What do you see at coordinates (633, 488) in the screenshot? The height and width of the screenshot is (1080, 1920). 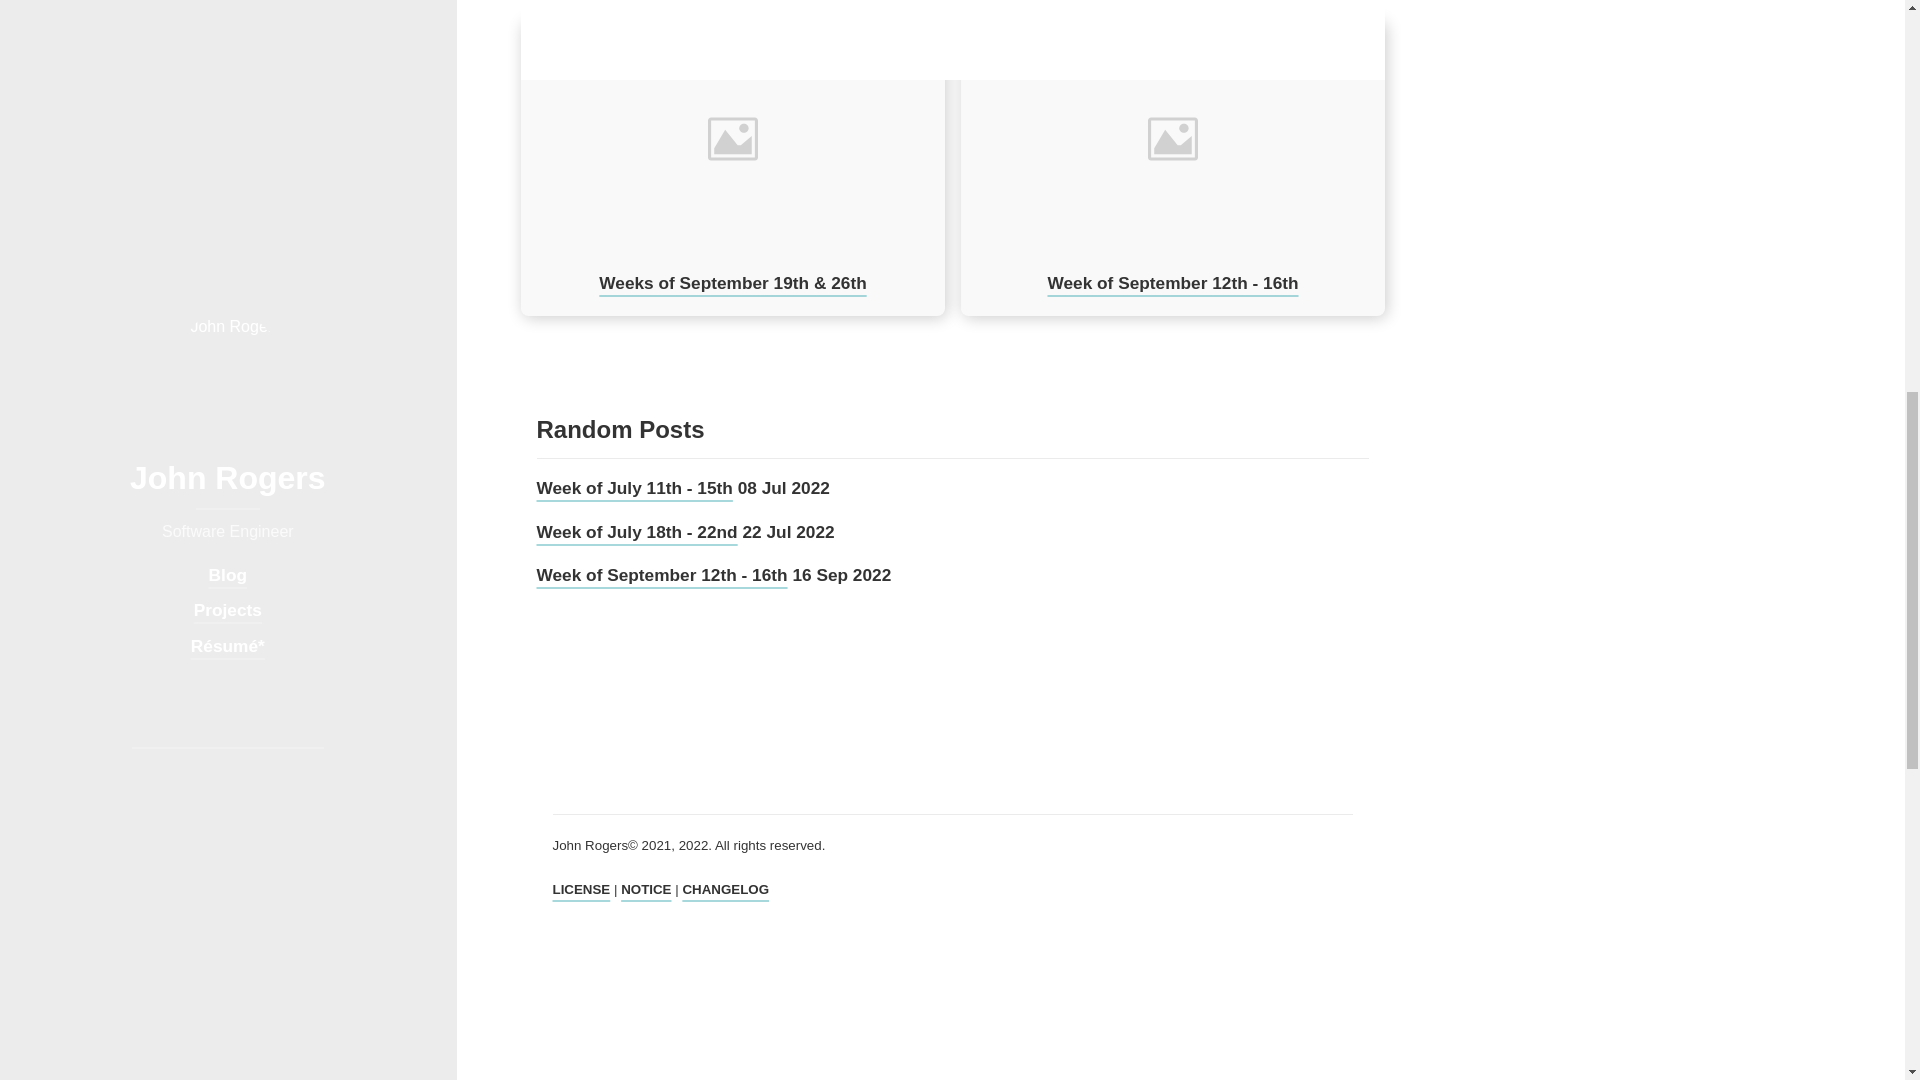 I see `Week of July 11th - 15th` at bounding box center [633, 488].